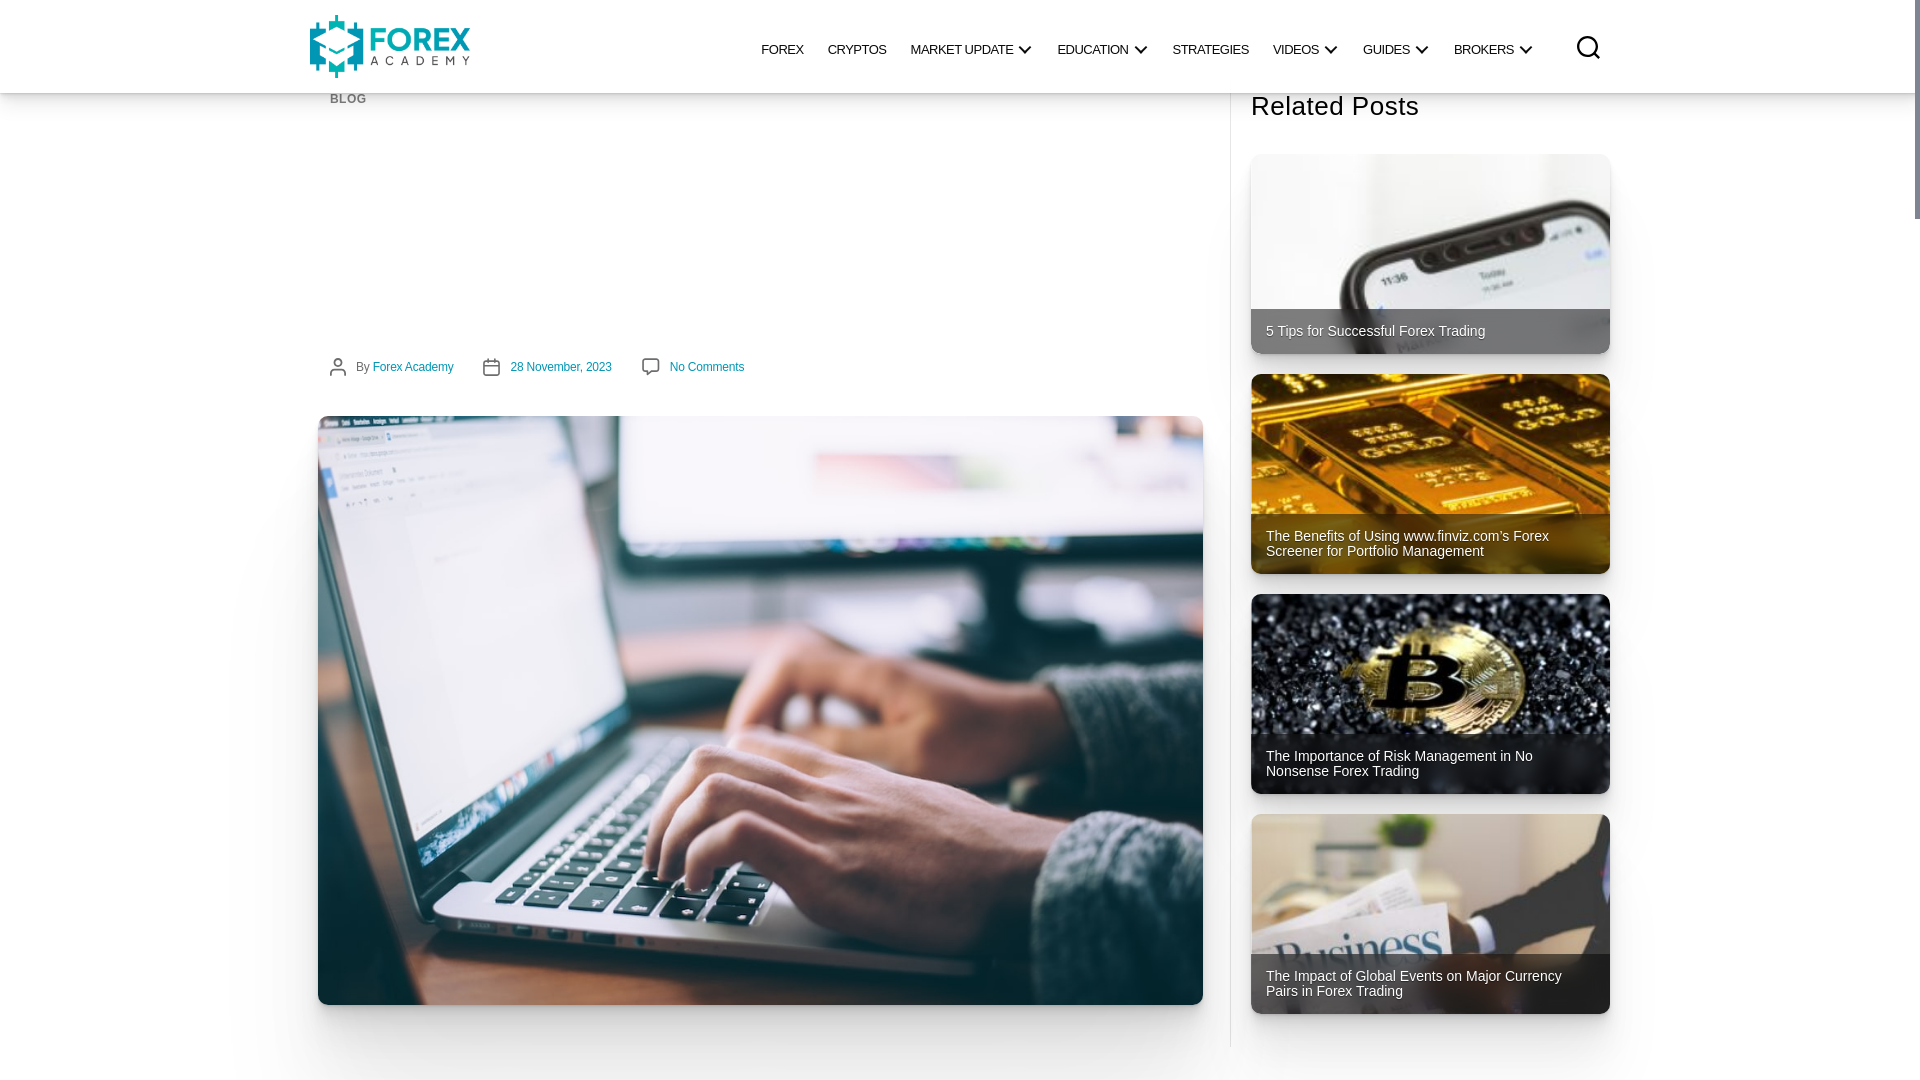 The height and width of the screenshot is (1080, 1920). What do you see at coordinates (1493, 46) in the screenshot?
I see `BROKERS` at bounding box center [1493, 46].